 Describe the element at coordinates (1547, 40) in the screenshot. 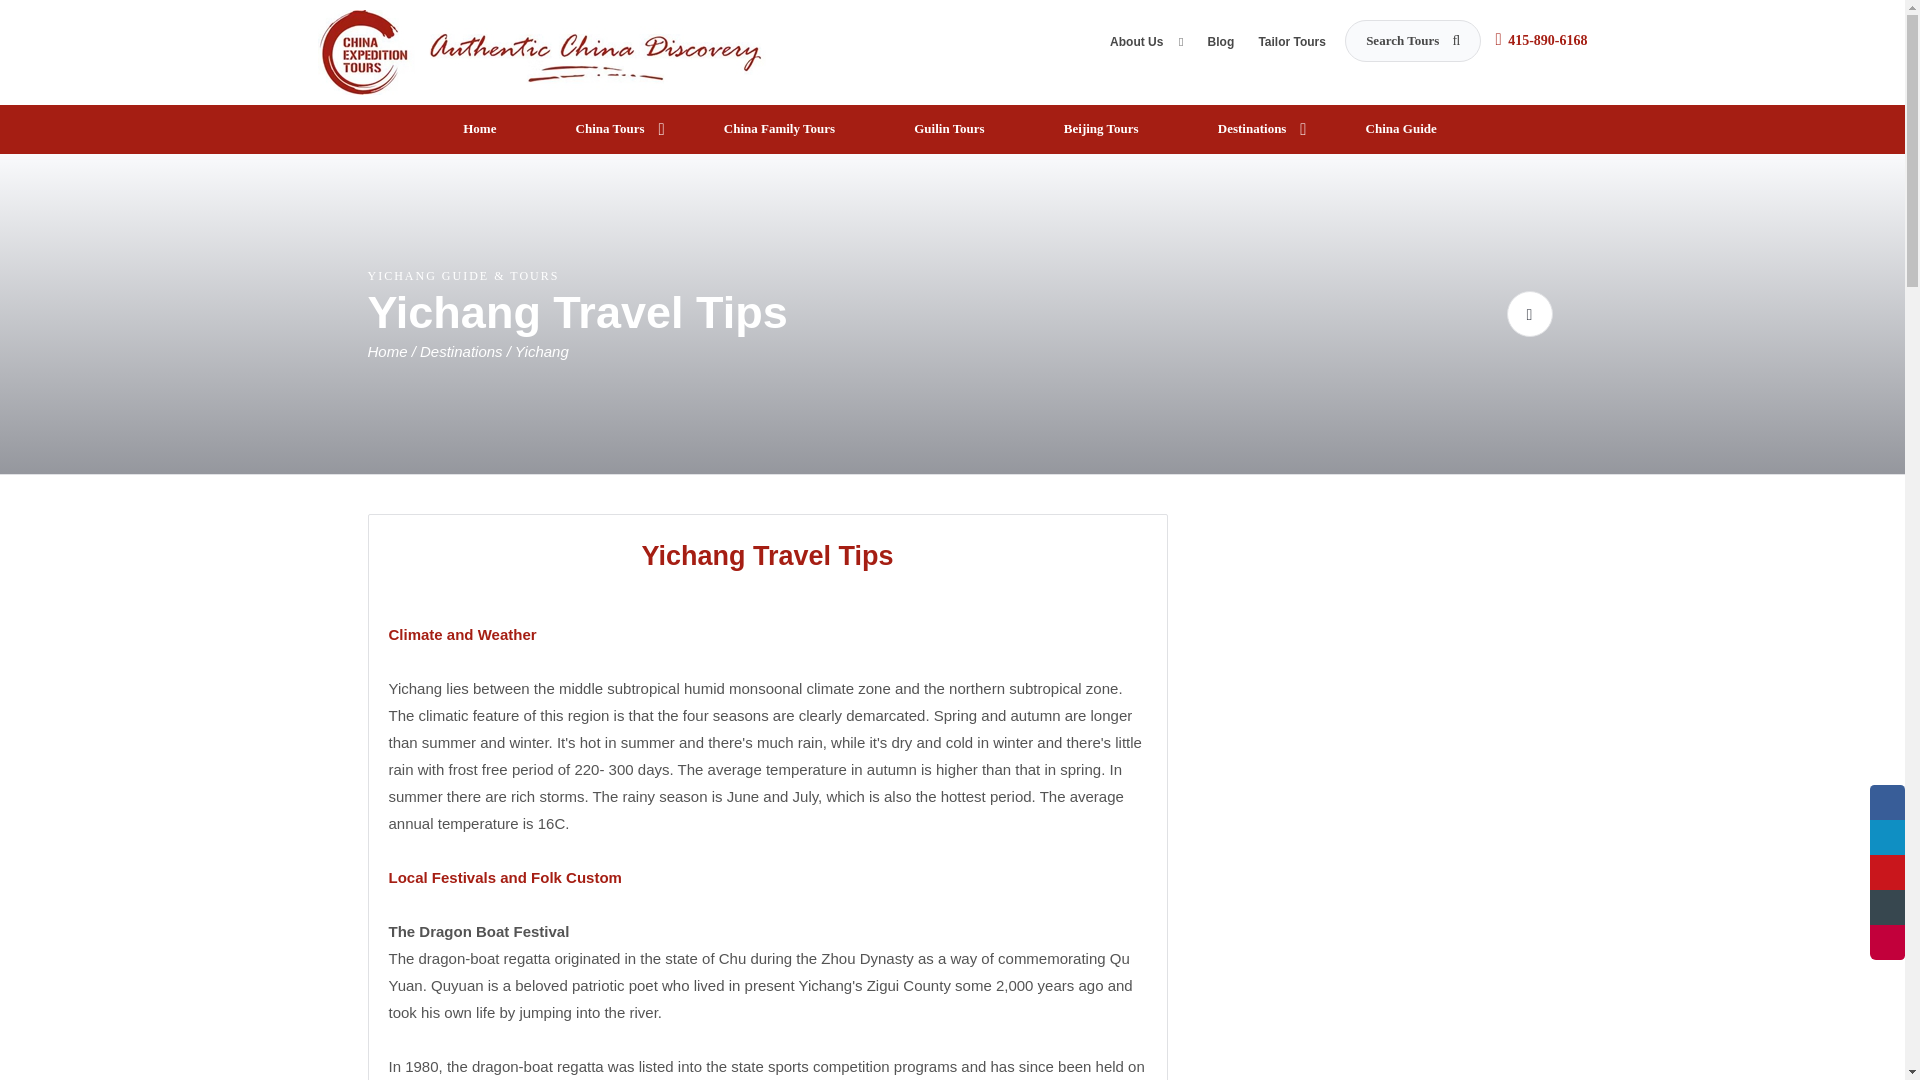

I see `415-890-6168` at that location.